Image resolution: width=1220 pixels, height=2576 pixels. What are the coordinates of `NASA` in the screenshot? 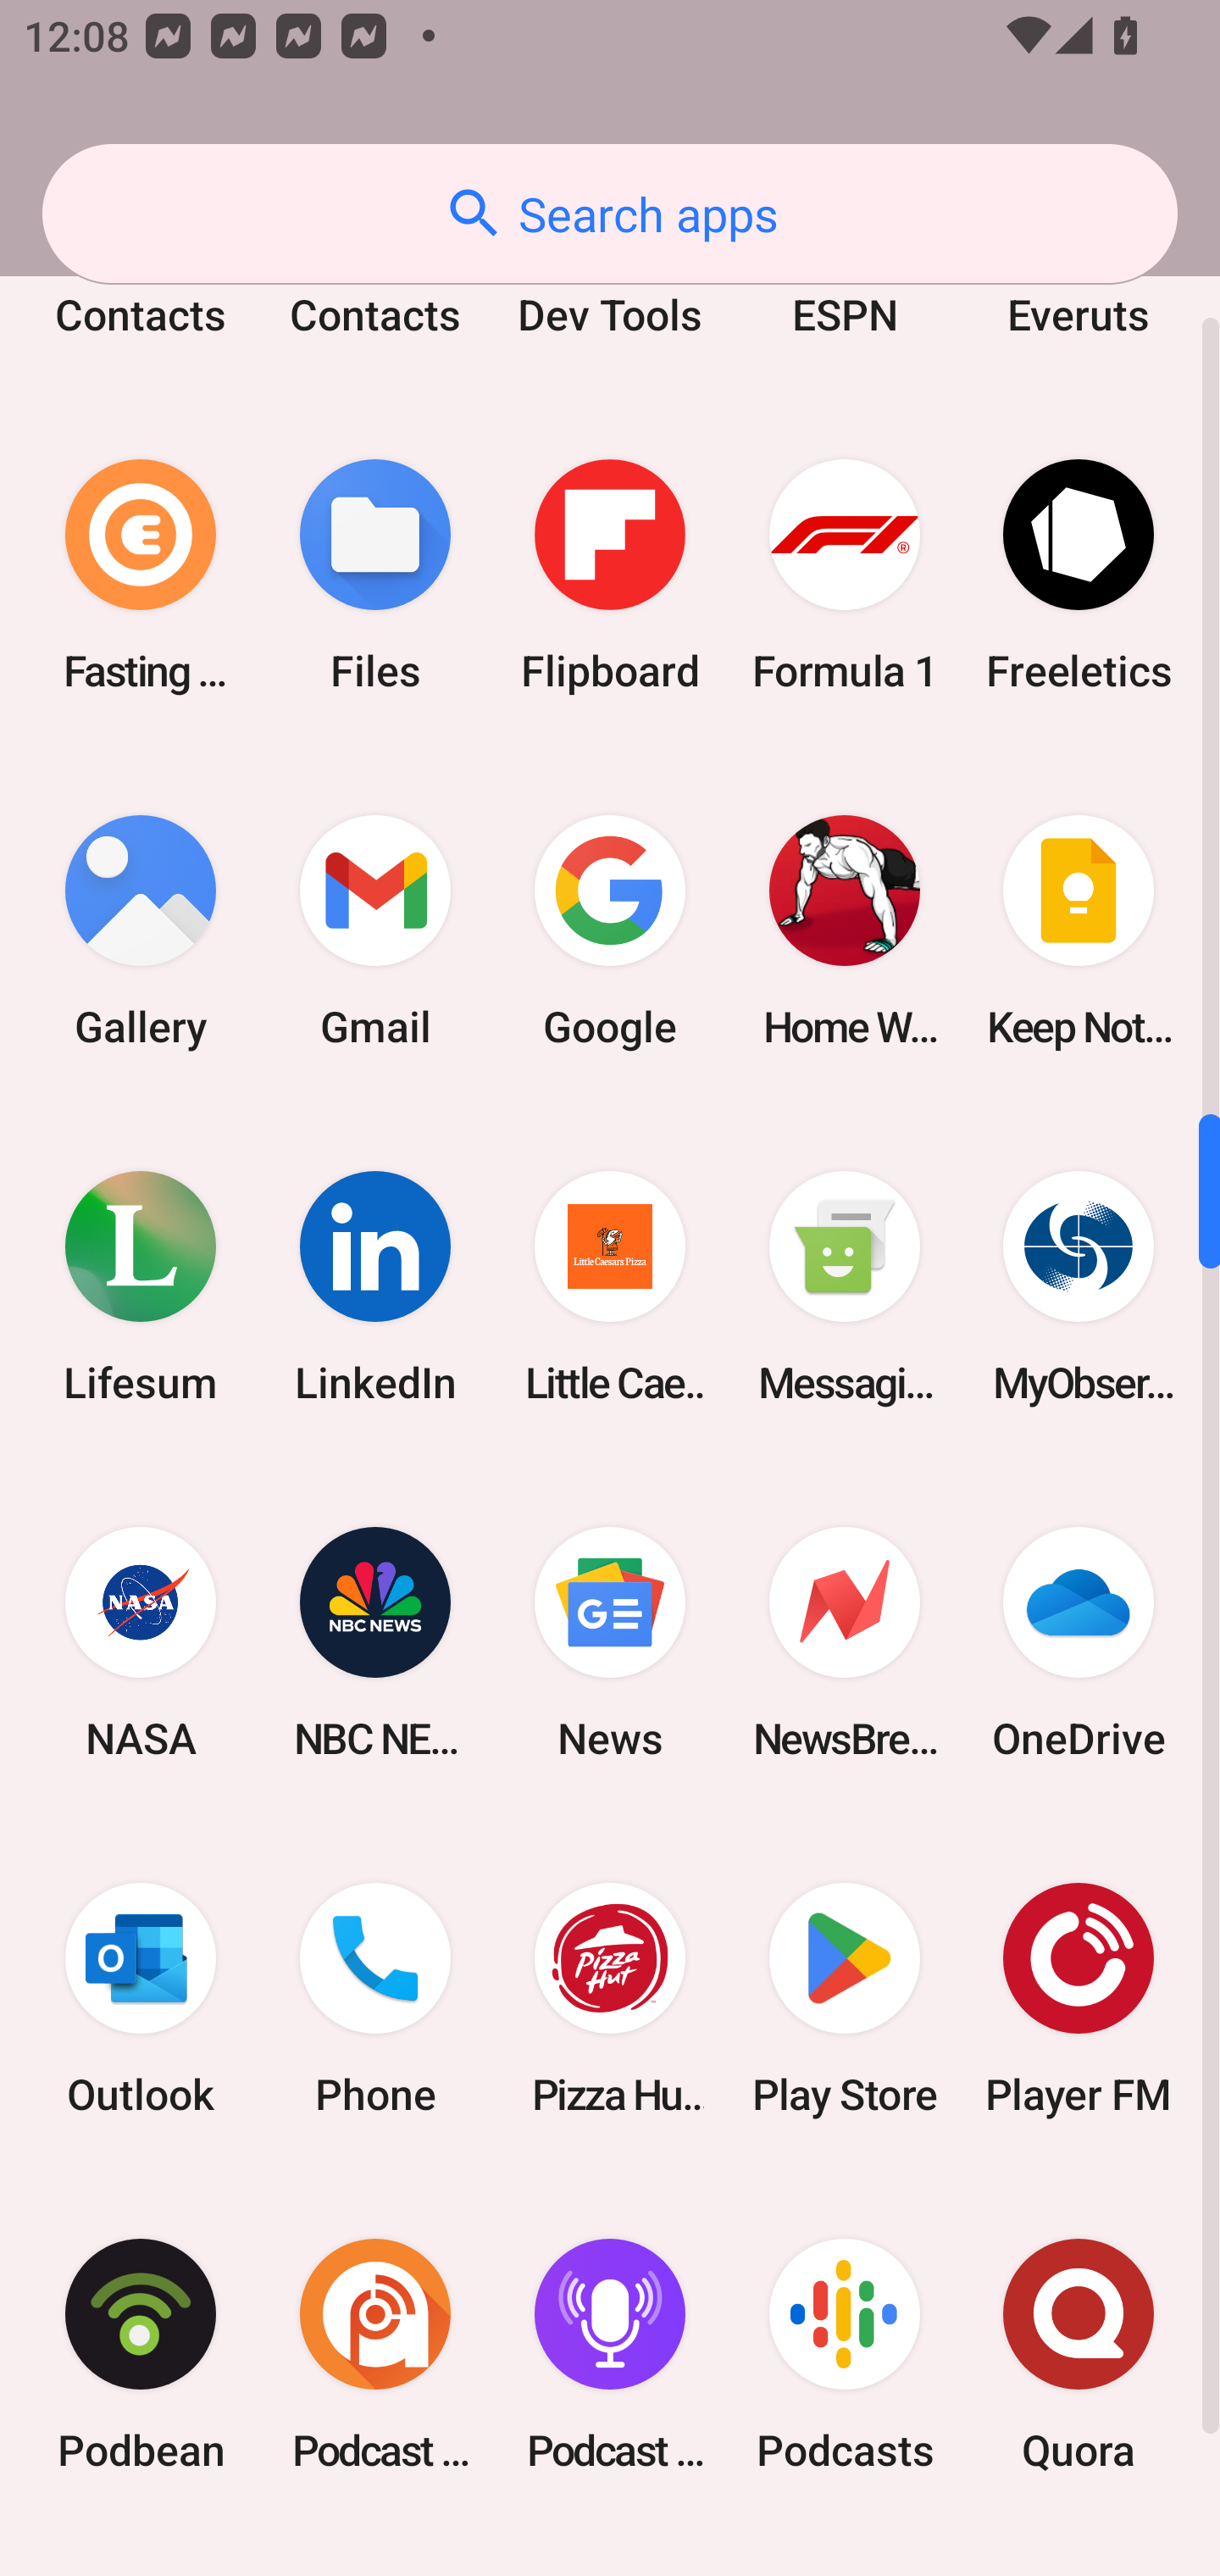 It's located at (141, 1643).